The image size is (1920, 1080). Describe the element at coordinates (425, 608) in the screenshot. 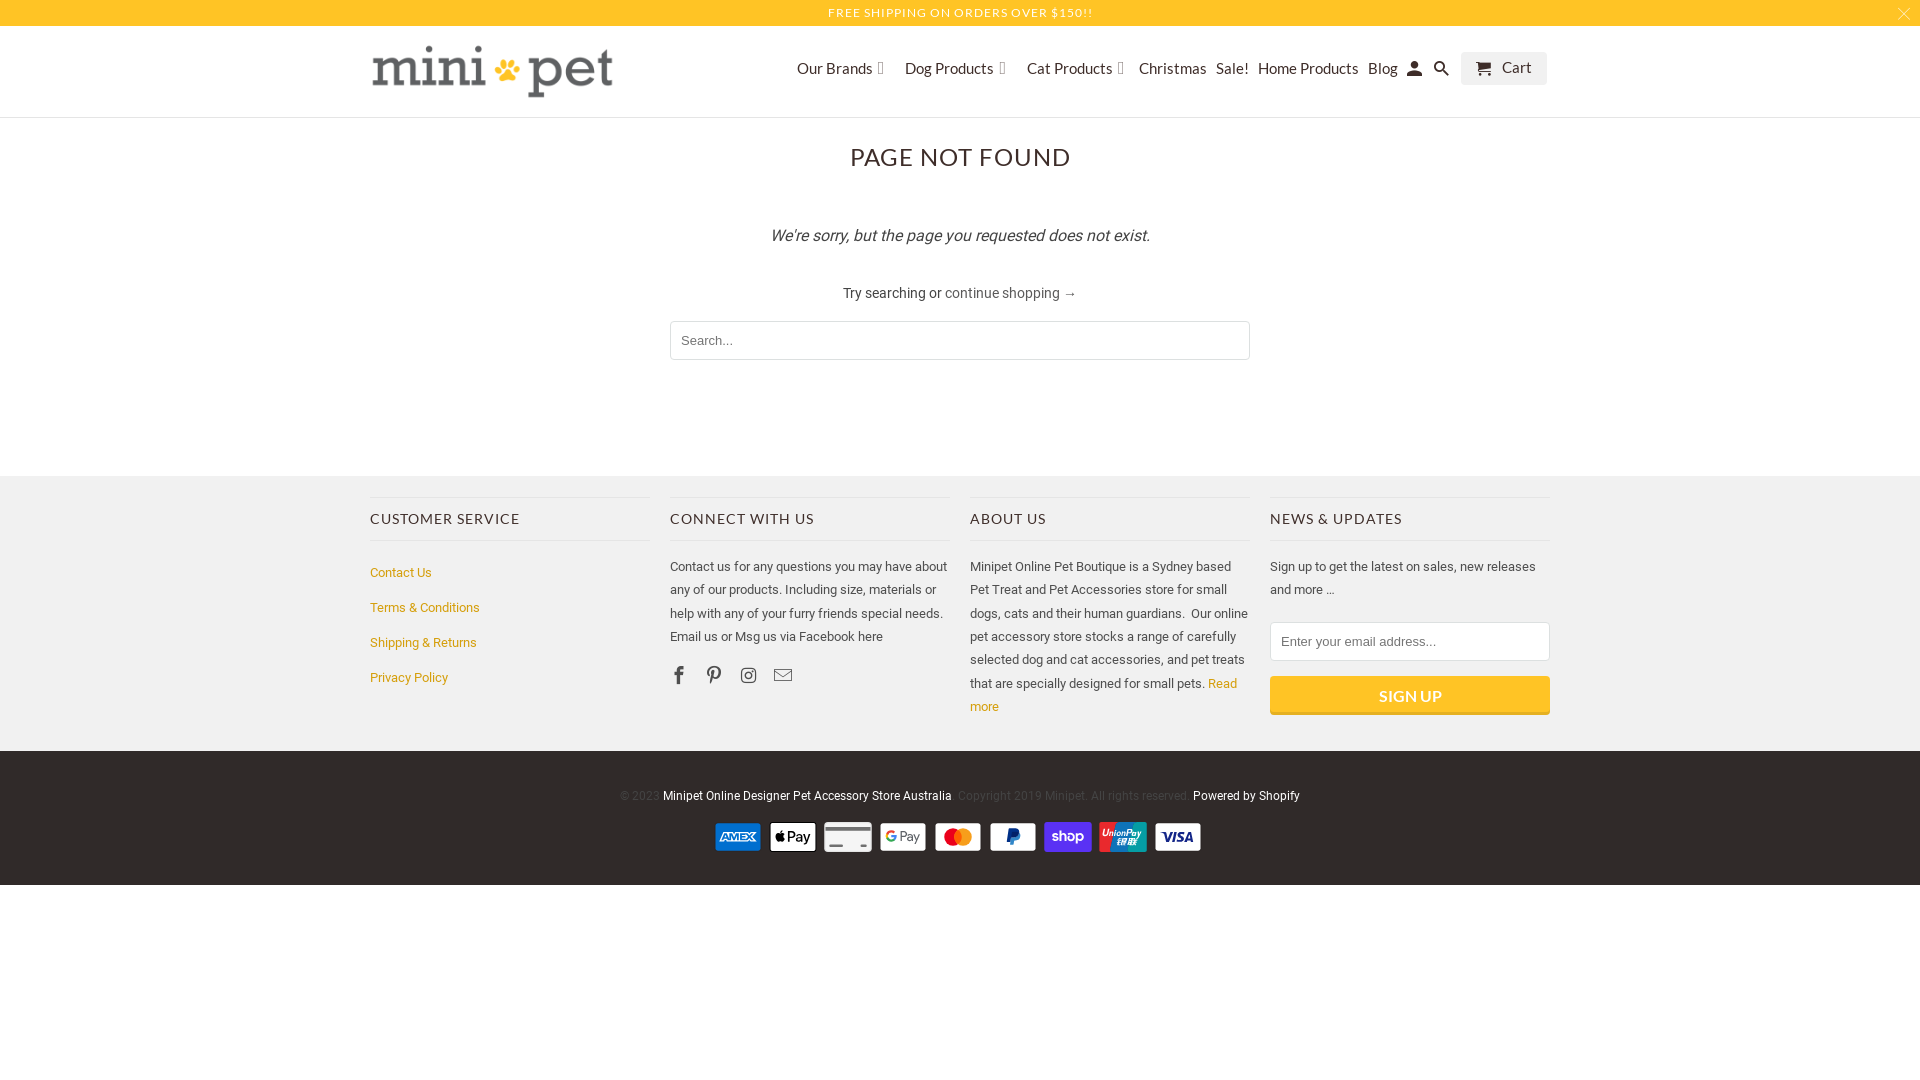

I see `Terms & Conditions` at that location.